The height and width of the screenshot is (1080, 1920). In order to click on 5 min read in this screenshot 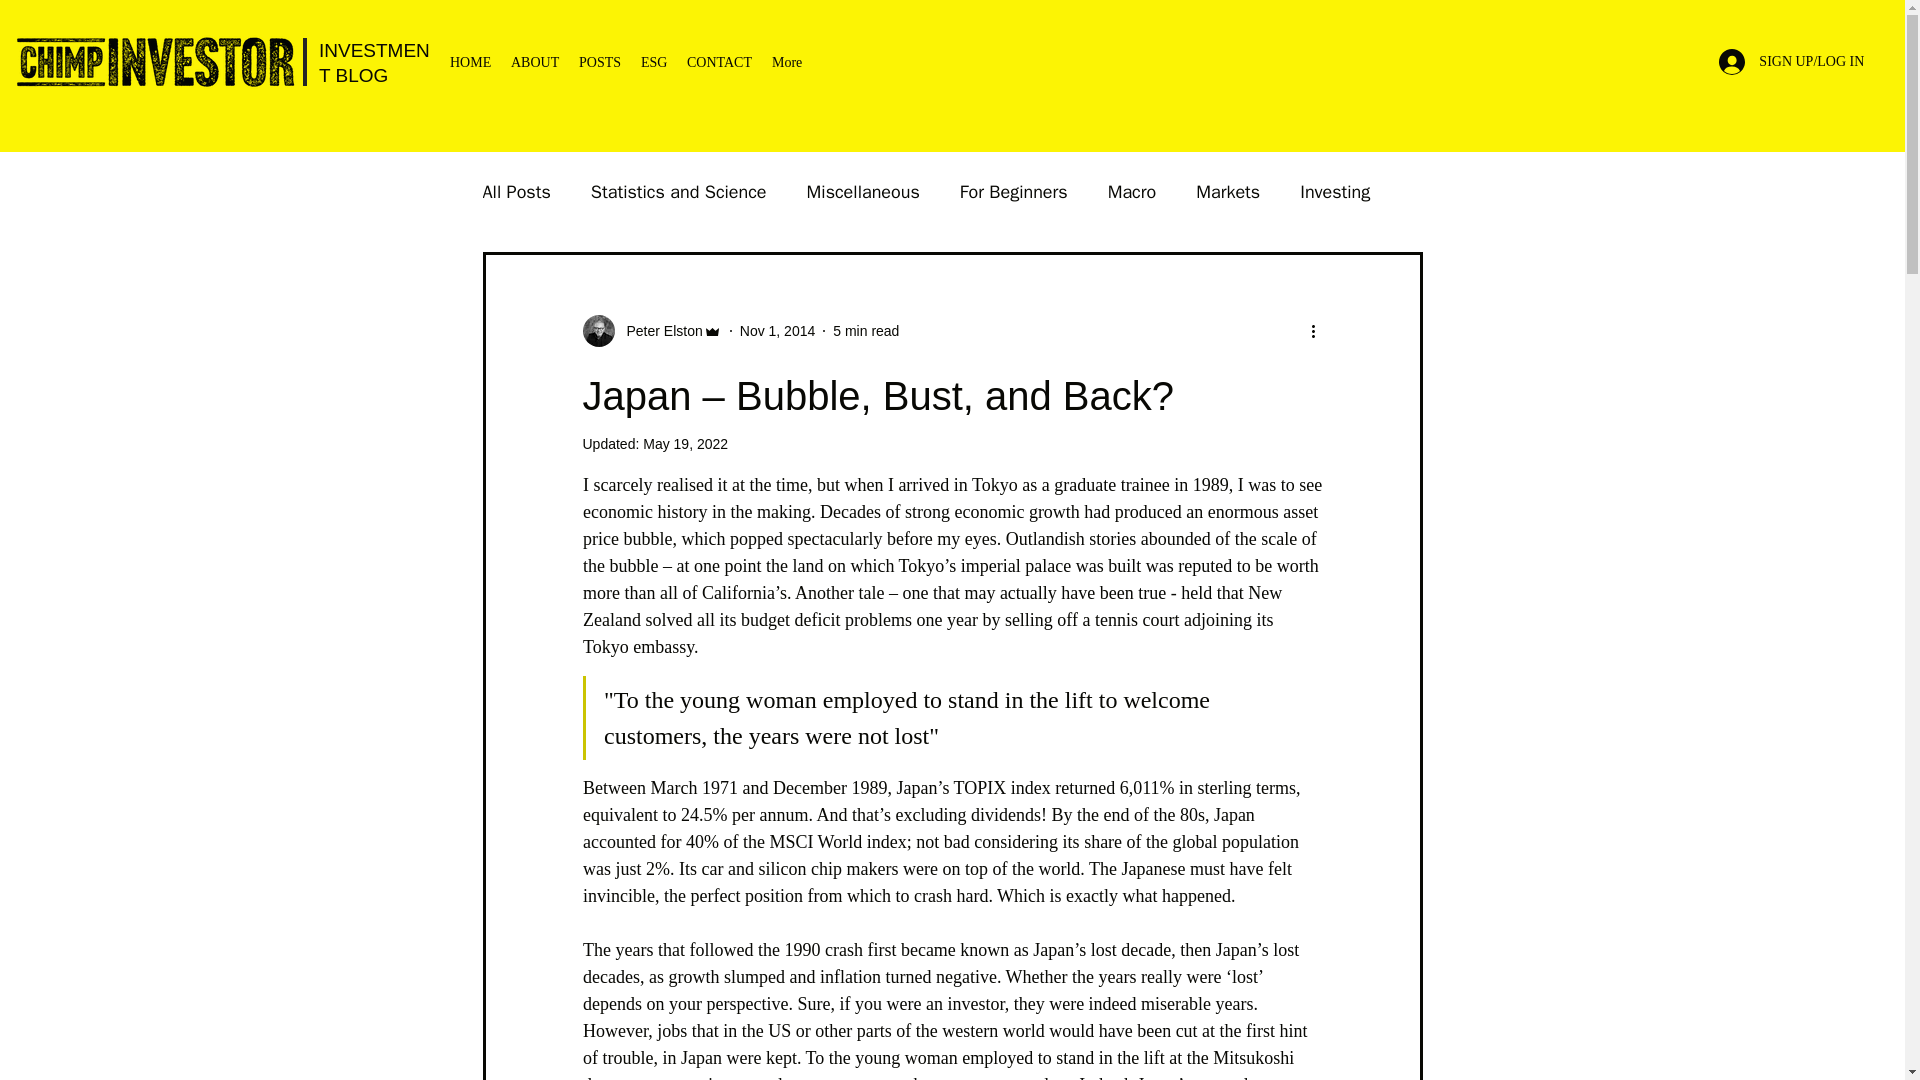, I will do `click(866, 330)`.